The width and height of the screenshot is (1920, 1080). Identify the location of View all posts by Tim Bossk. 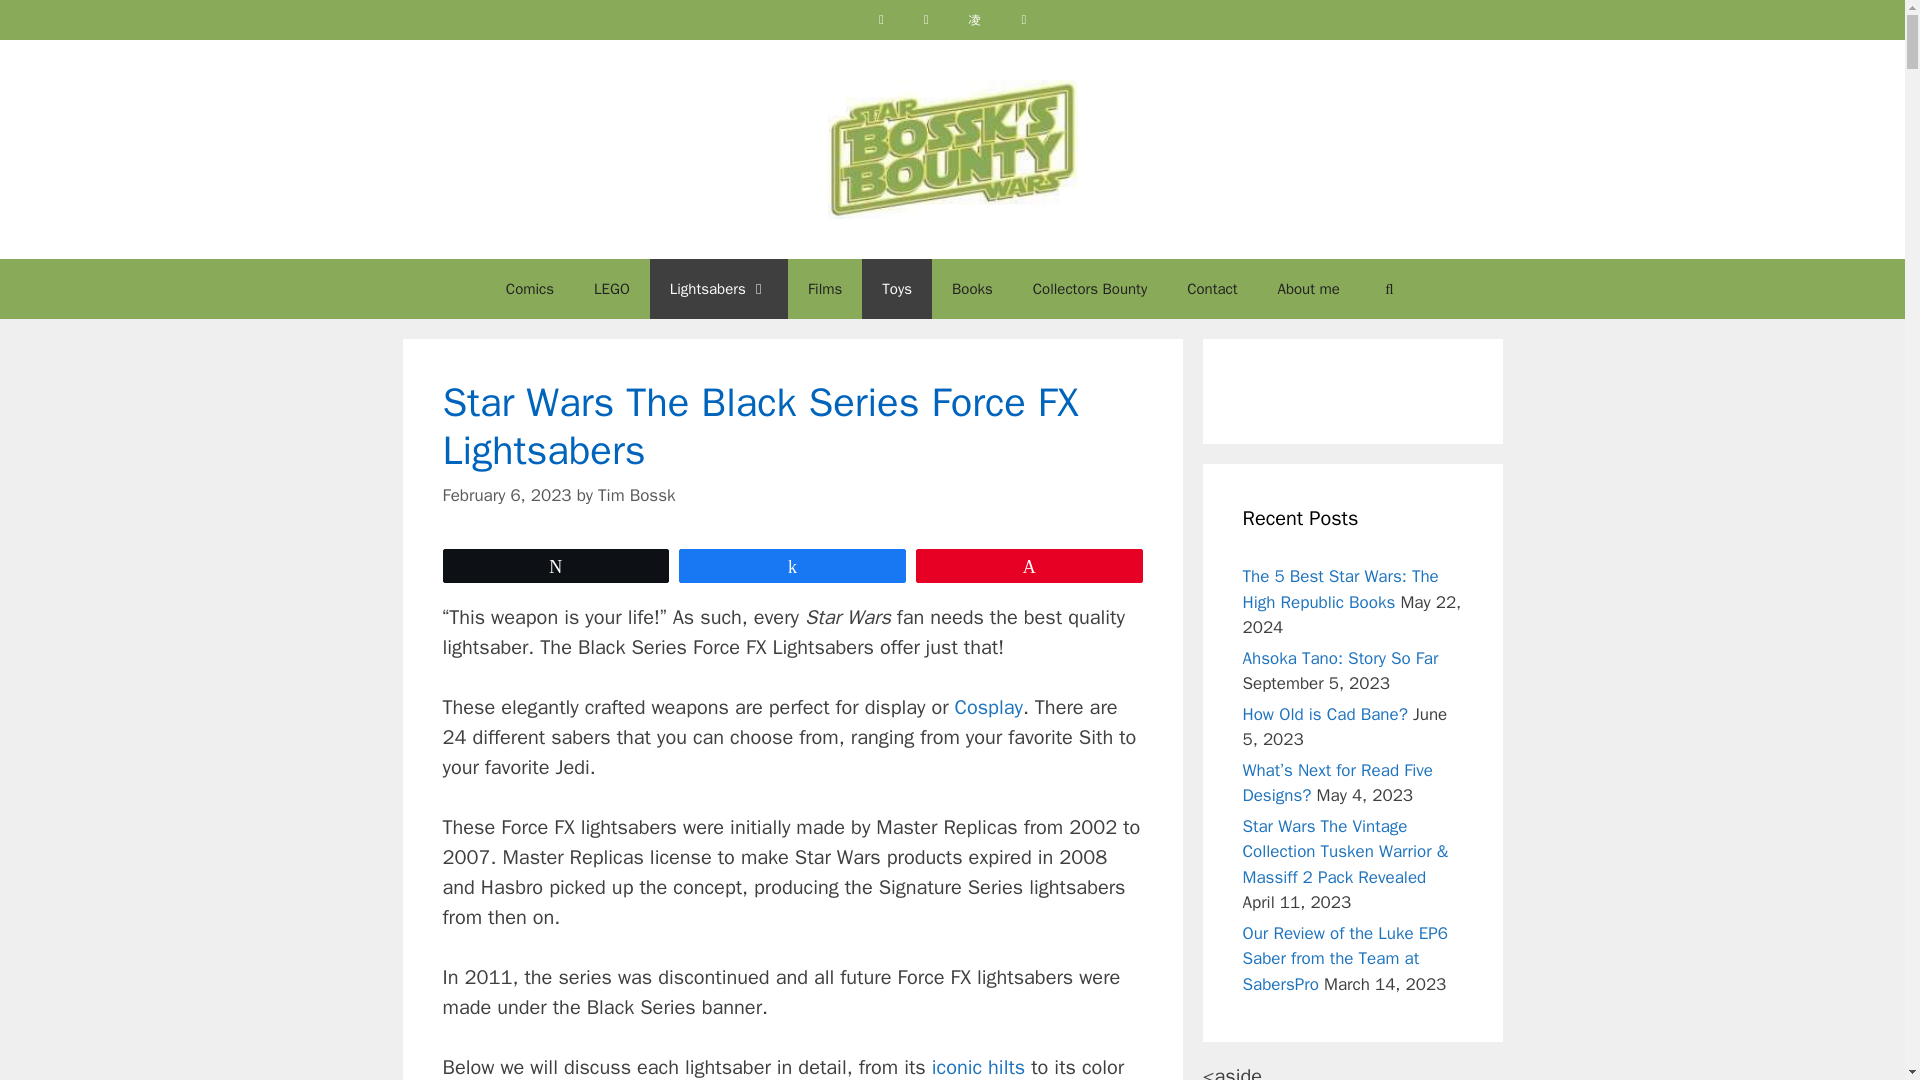
(636, 495).